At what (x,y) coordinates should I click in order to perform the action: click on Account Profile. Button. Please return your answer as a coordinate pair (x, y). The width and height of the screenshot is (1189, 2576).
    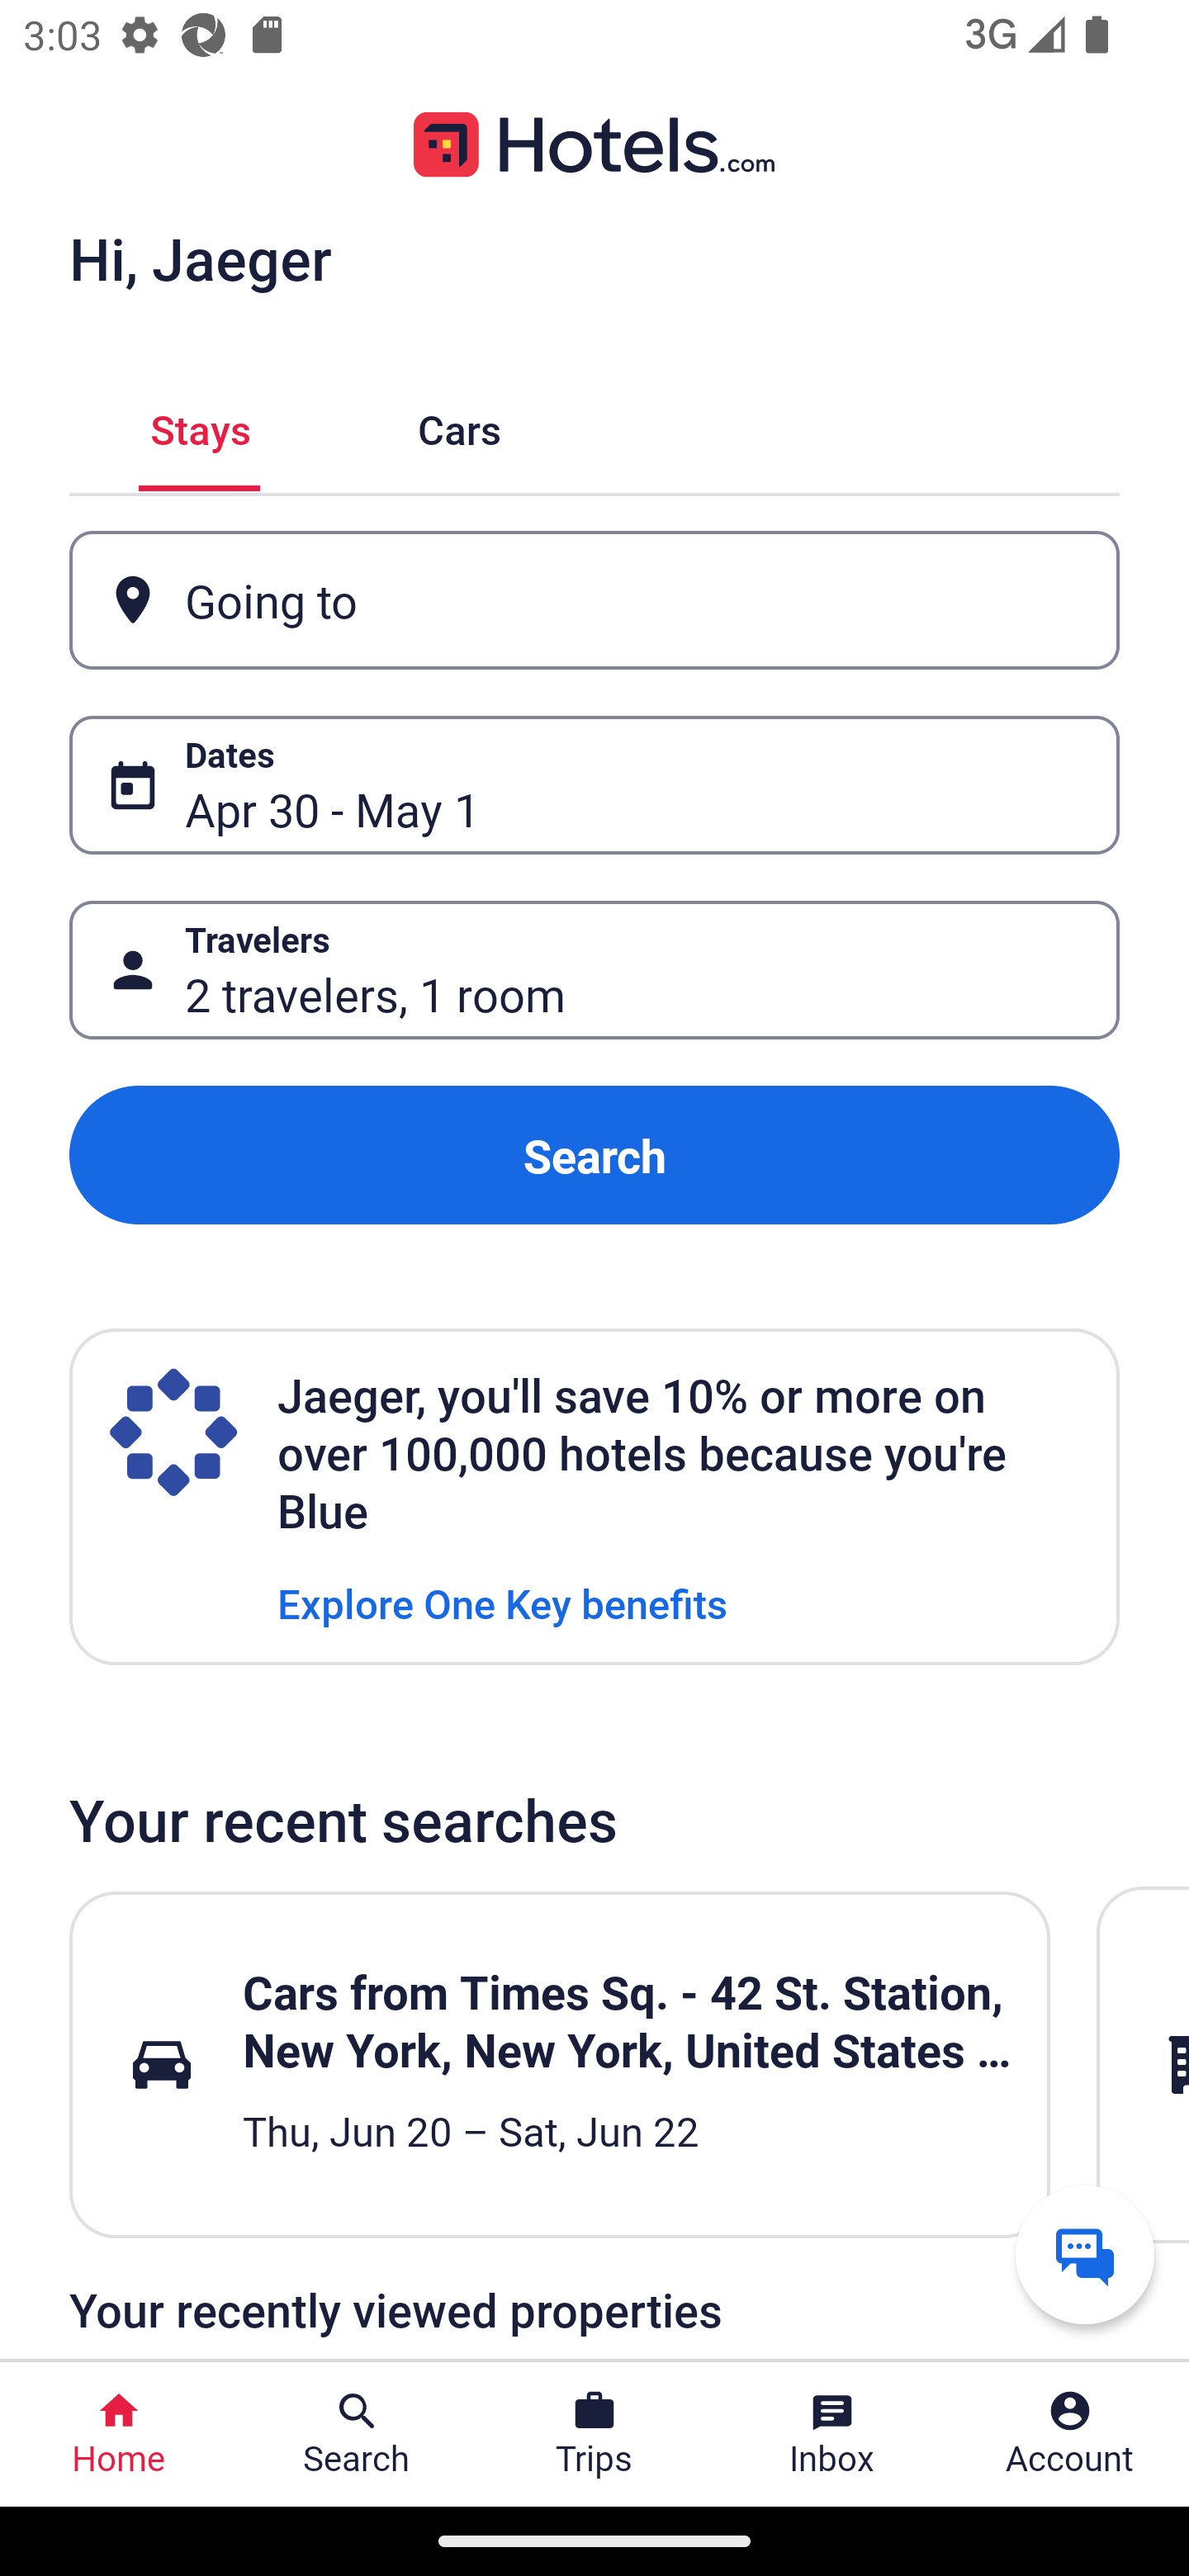
    Looking at the image, I should click on (1070, 2434).